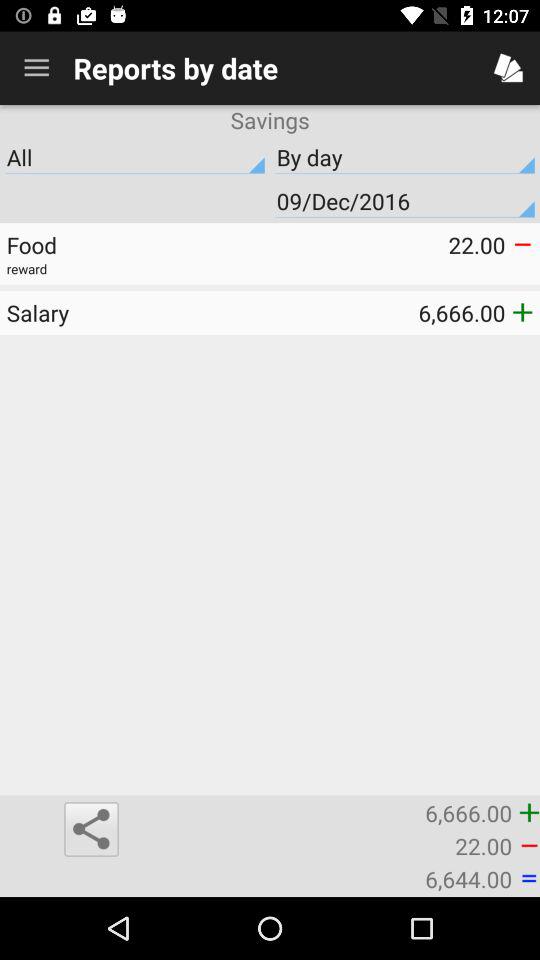 This screenshot has width=540, height=960. I want to click on launch the item above 09/dec/2016, so click(135, 157).